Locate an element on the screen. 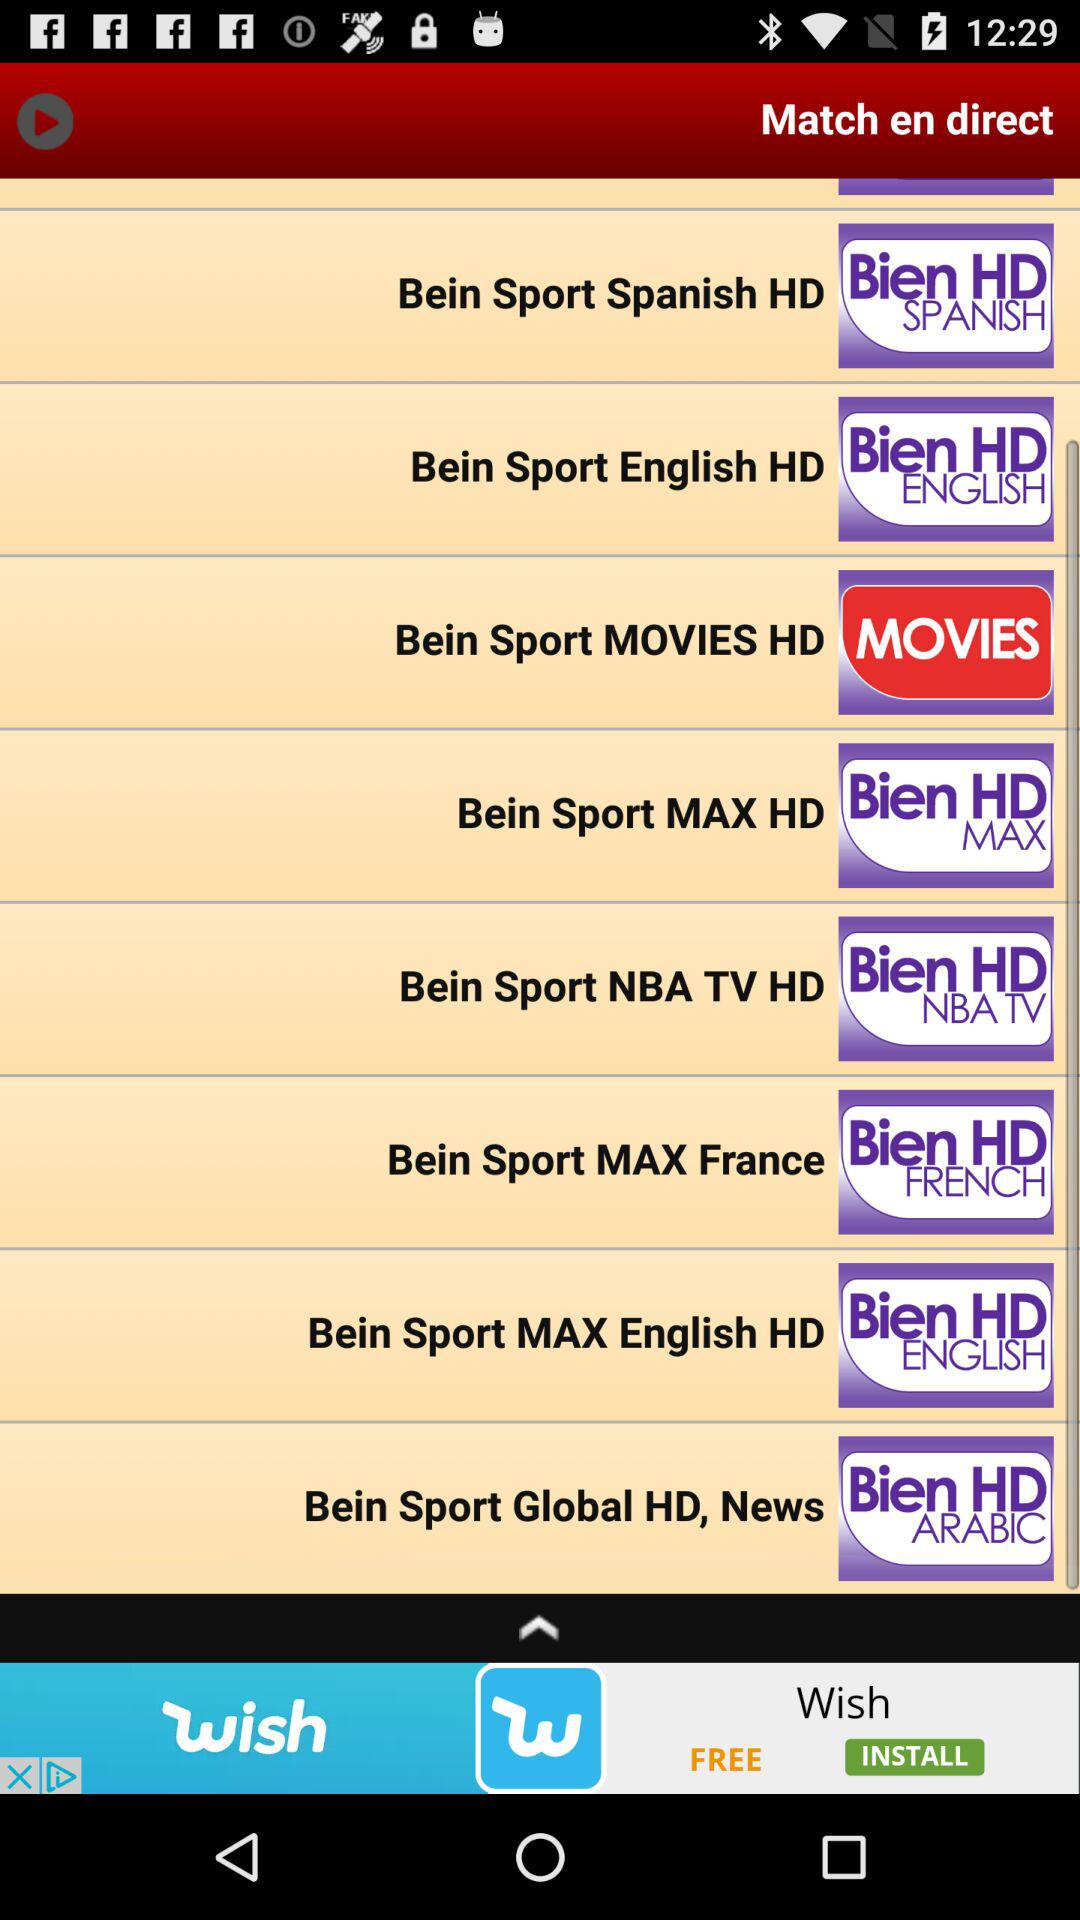  wish is located at coordinates (540, 1728).